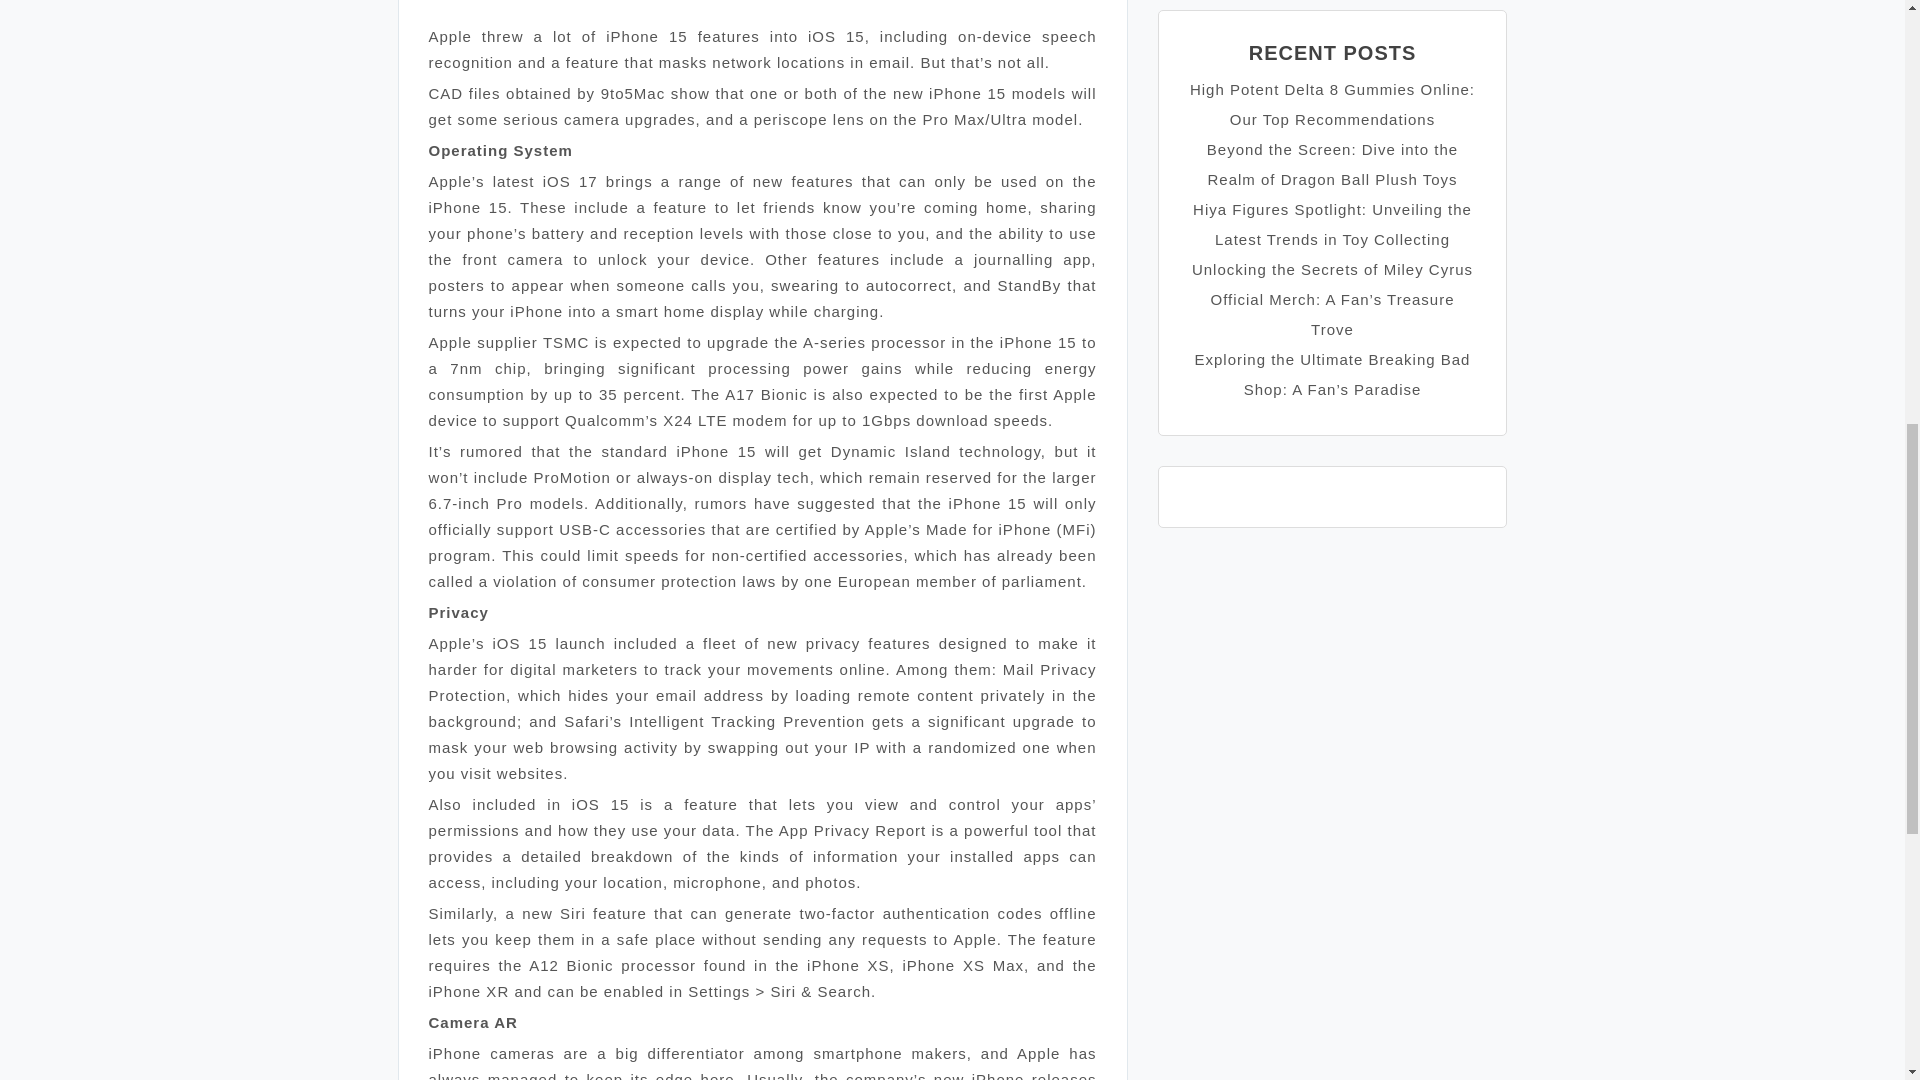 The height and width of the screenshot is (1080, 1920). What do you see at coordinates (1332, 104) in the screenshot?
I see `High Potent Delta 8 Gummies Online: Our Top Recommendations` at bounding box center [1332, 104].